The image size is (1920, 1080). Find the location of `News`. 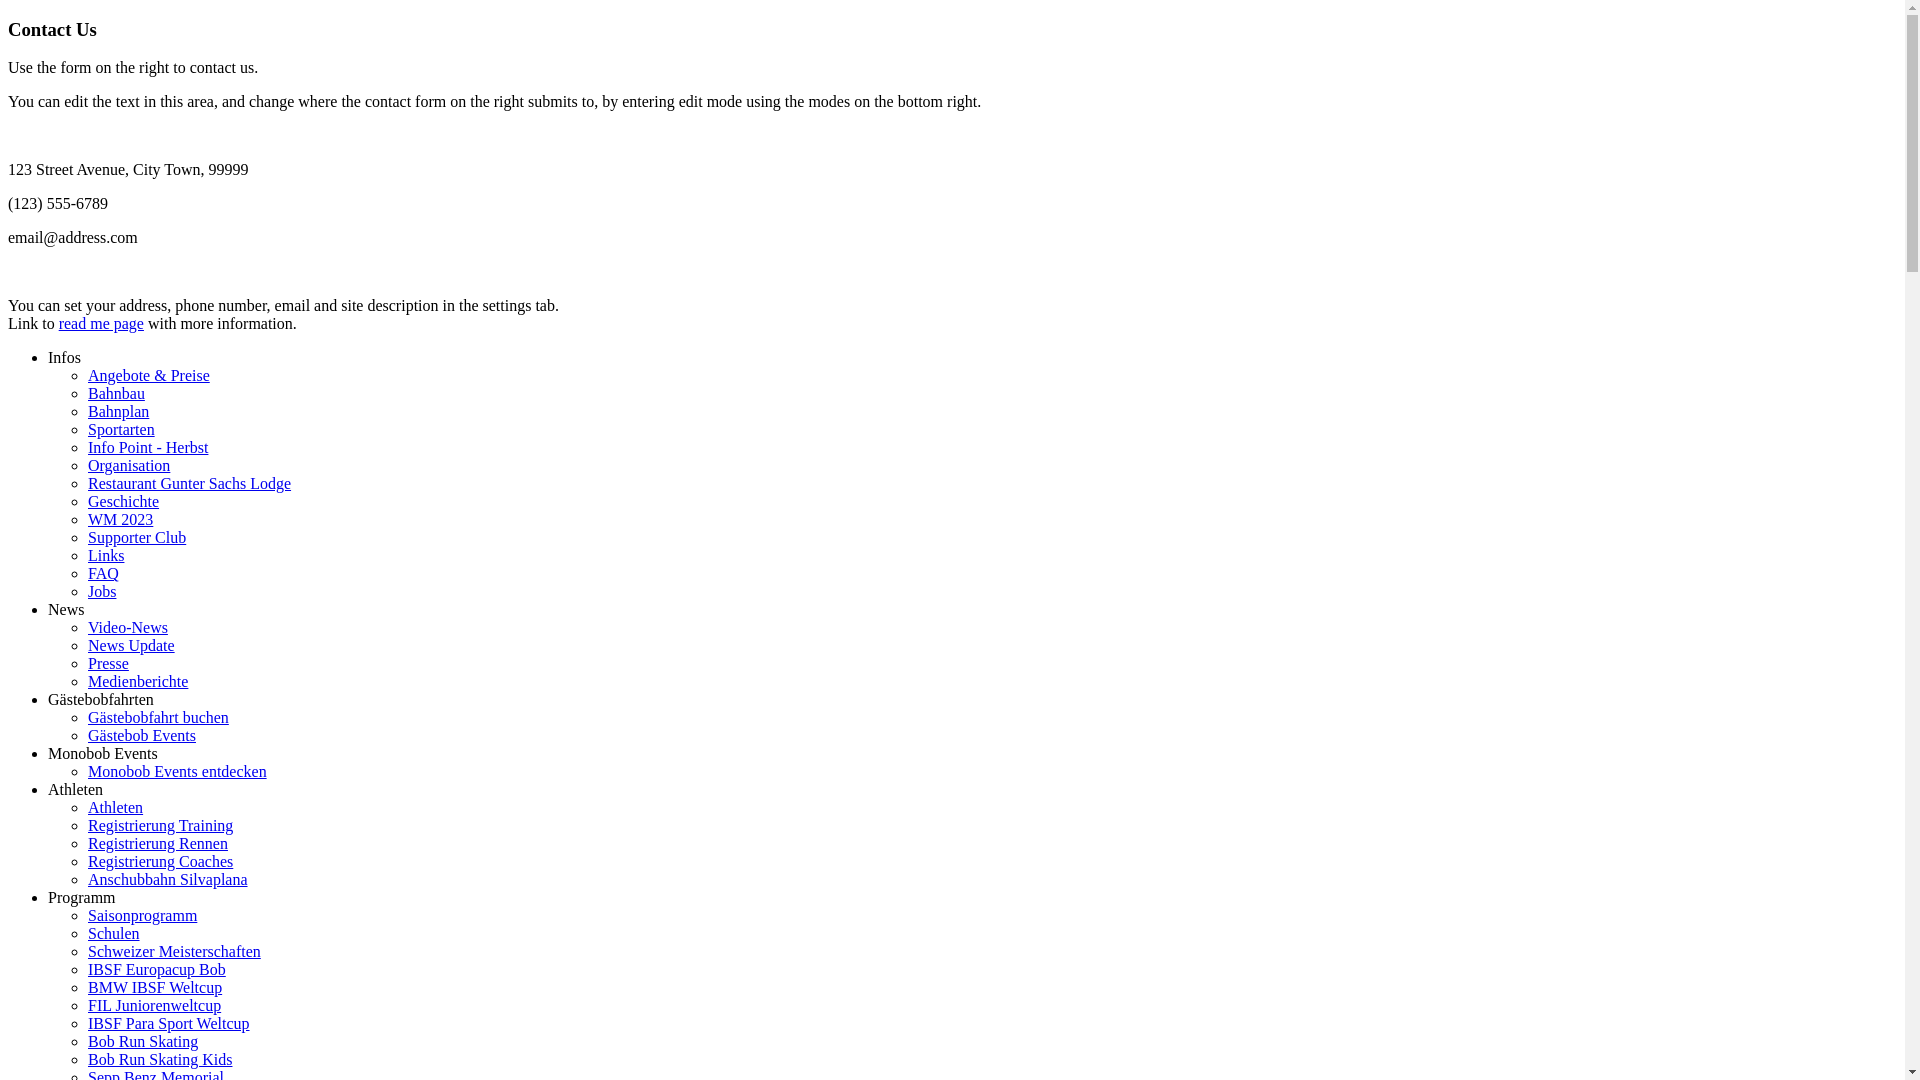

News is located at coordinates (66, 610).